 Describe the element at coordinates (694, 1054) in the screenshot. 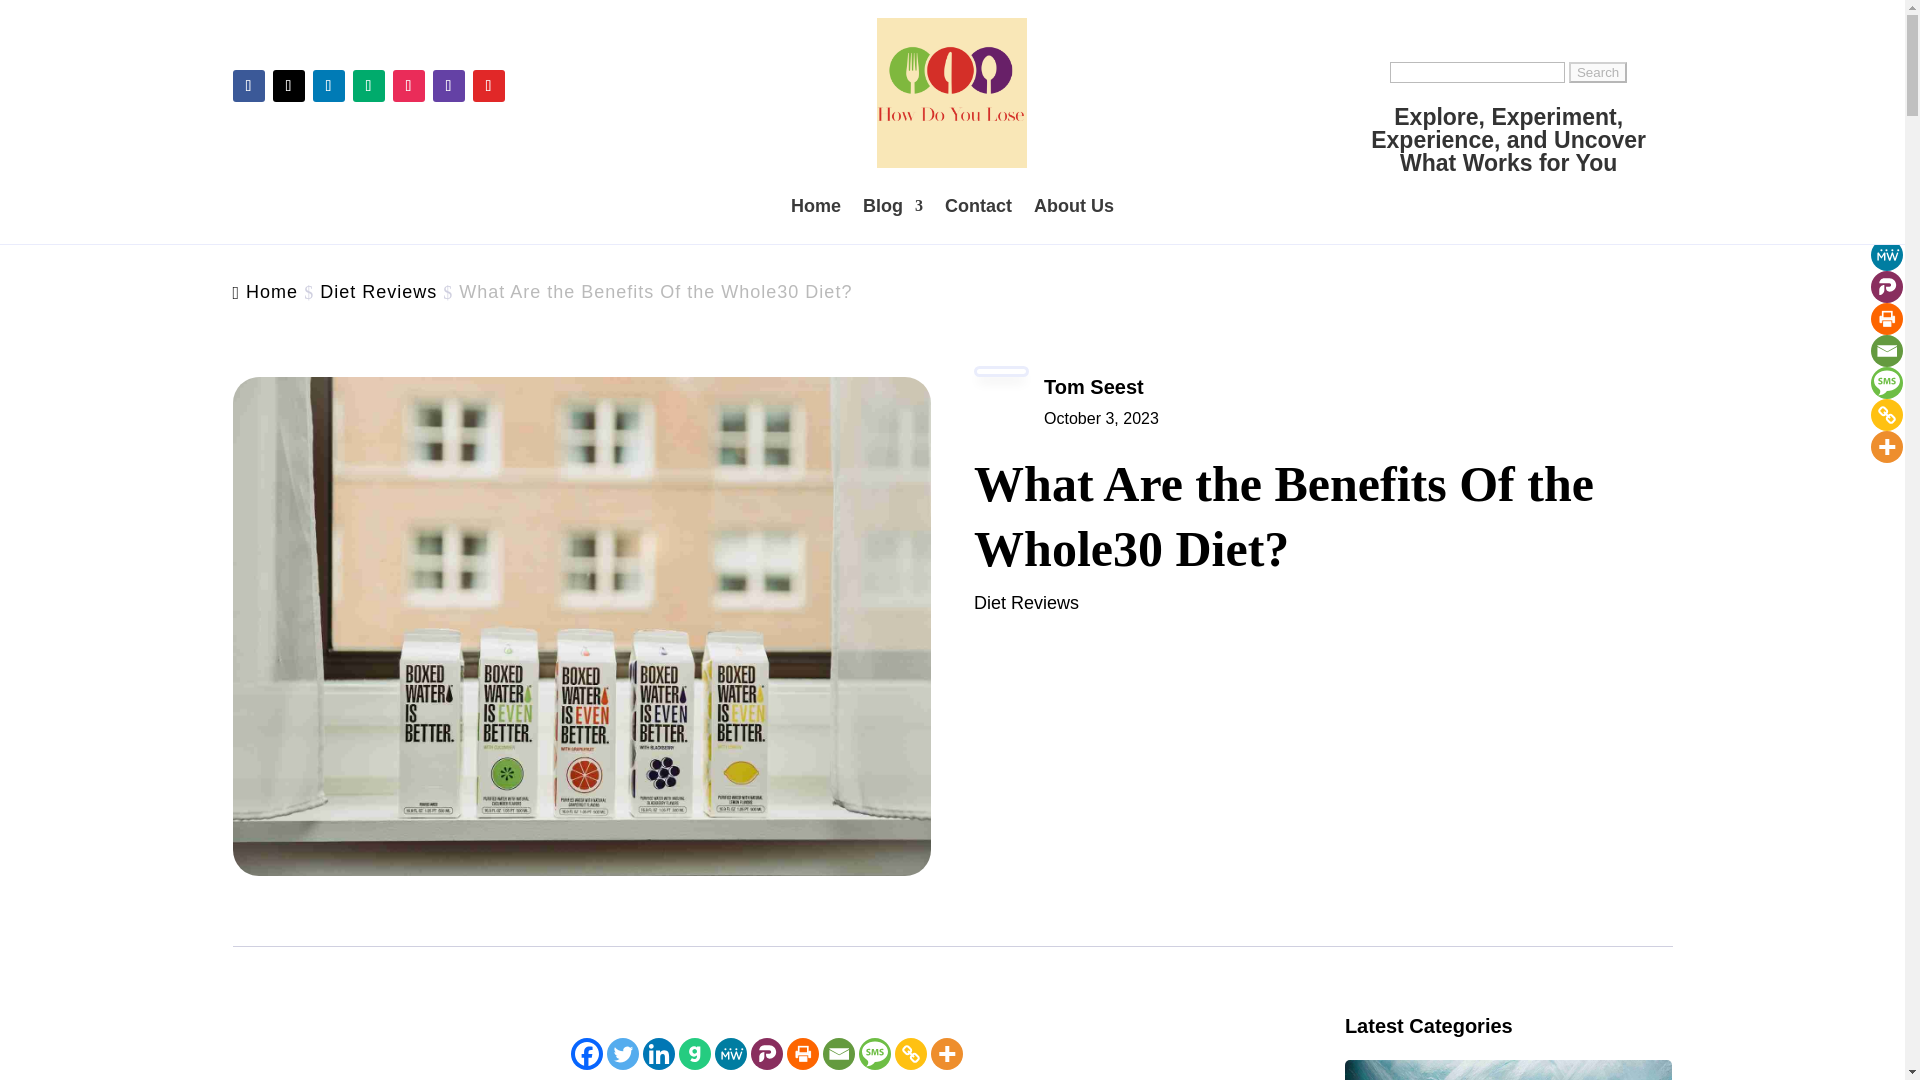

I see `Gab` at that location.